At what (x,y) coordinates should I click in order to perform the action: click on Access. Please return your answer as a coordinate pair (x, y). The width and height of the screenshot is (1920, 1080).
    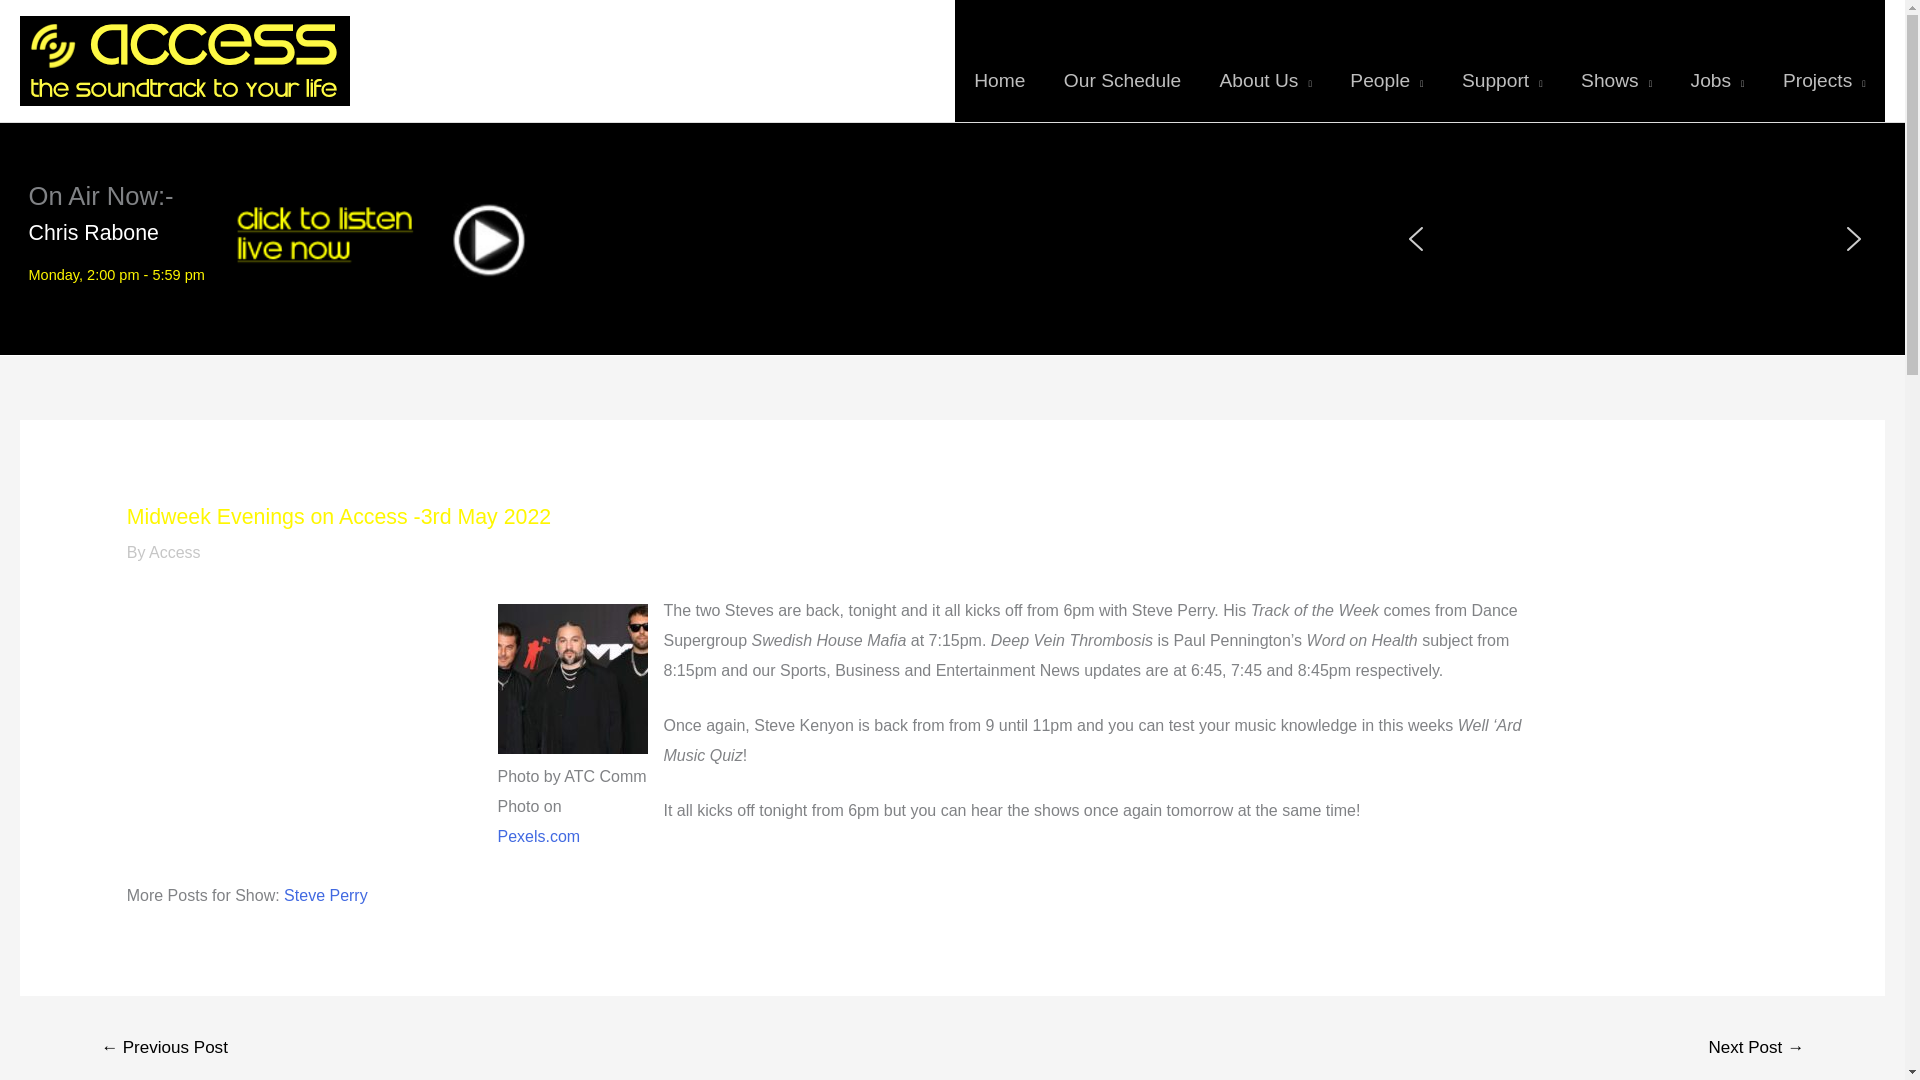
    Looking at the image, I should click on (175, 552).